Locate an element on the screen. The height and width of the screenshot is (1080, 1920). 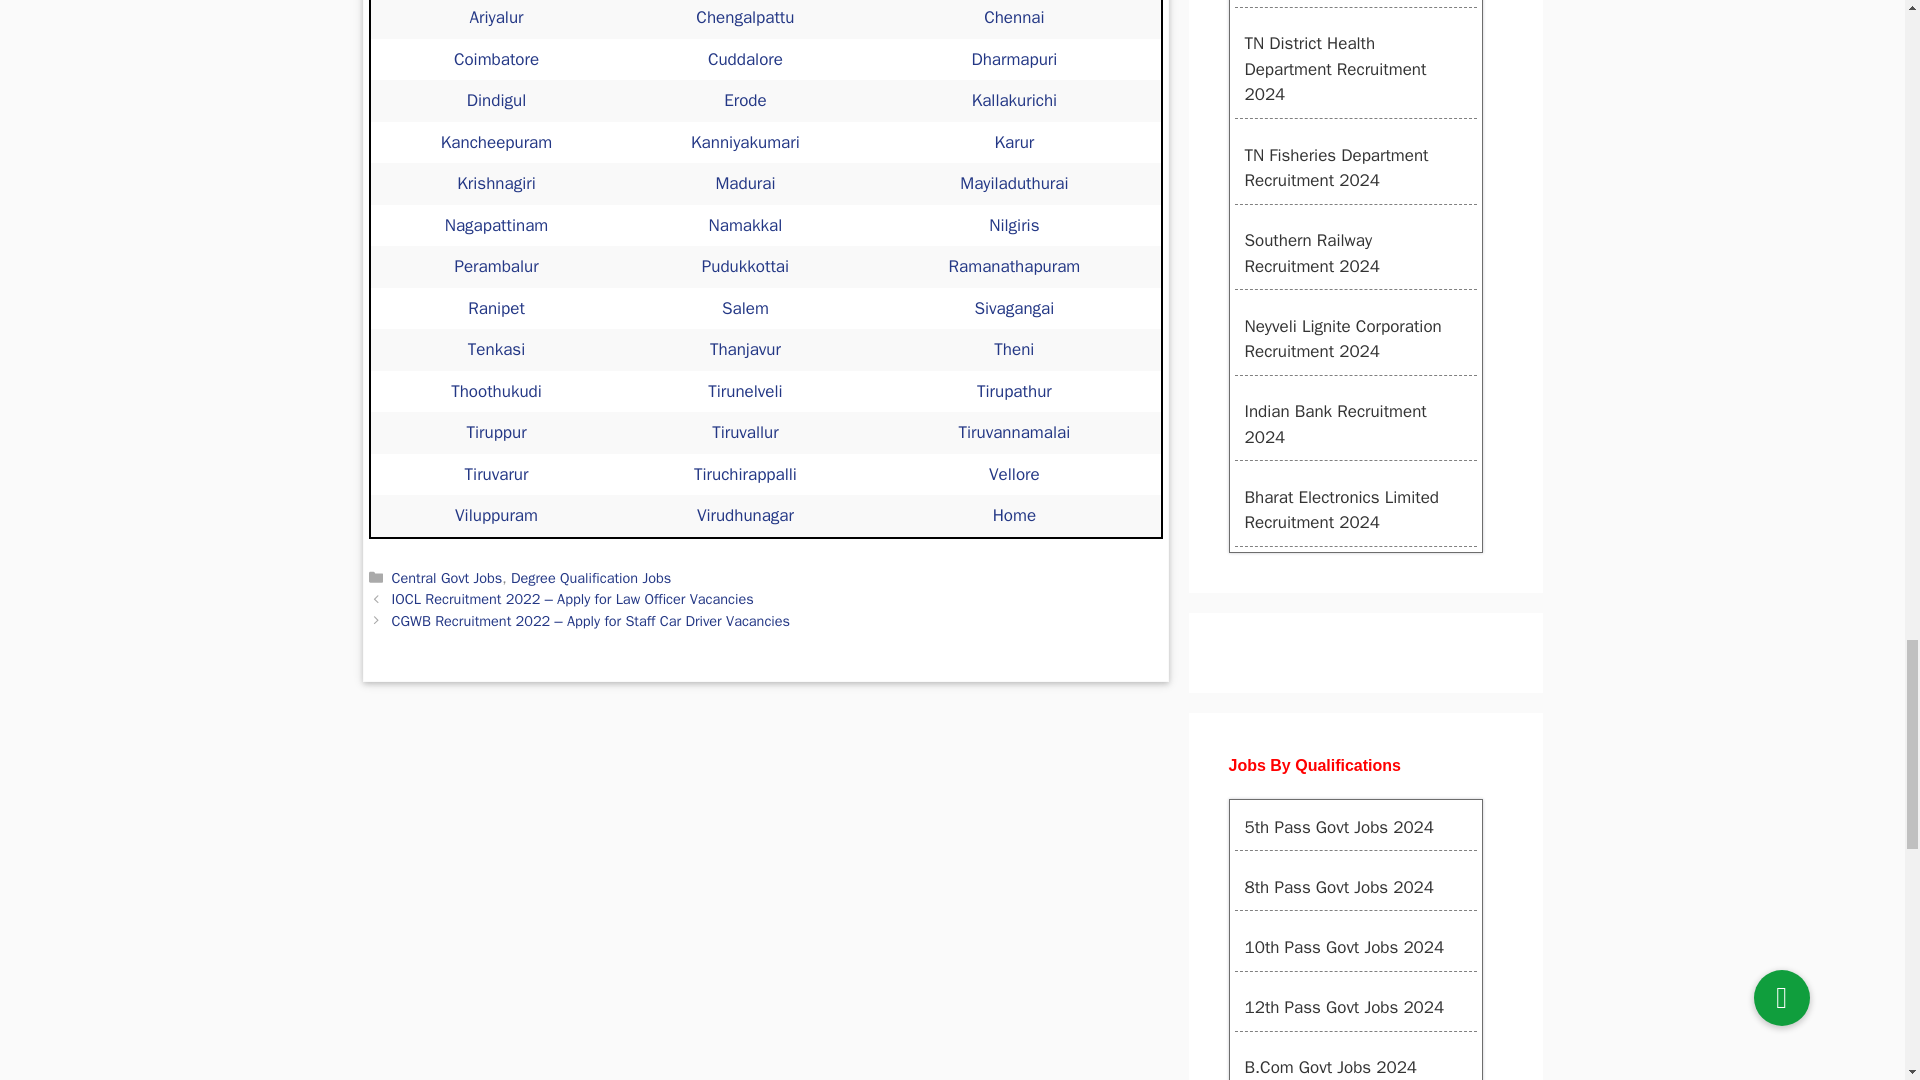
Cuddalore is located at coordinates (746, 59).